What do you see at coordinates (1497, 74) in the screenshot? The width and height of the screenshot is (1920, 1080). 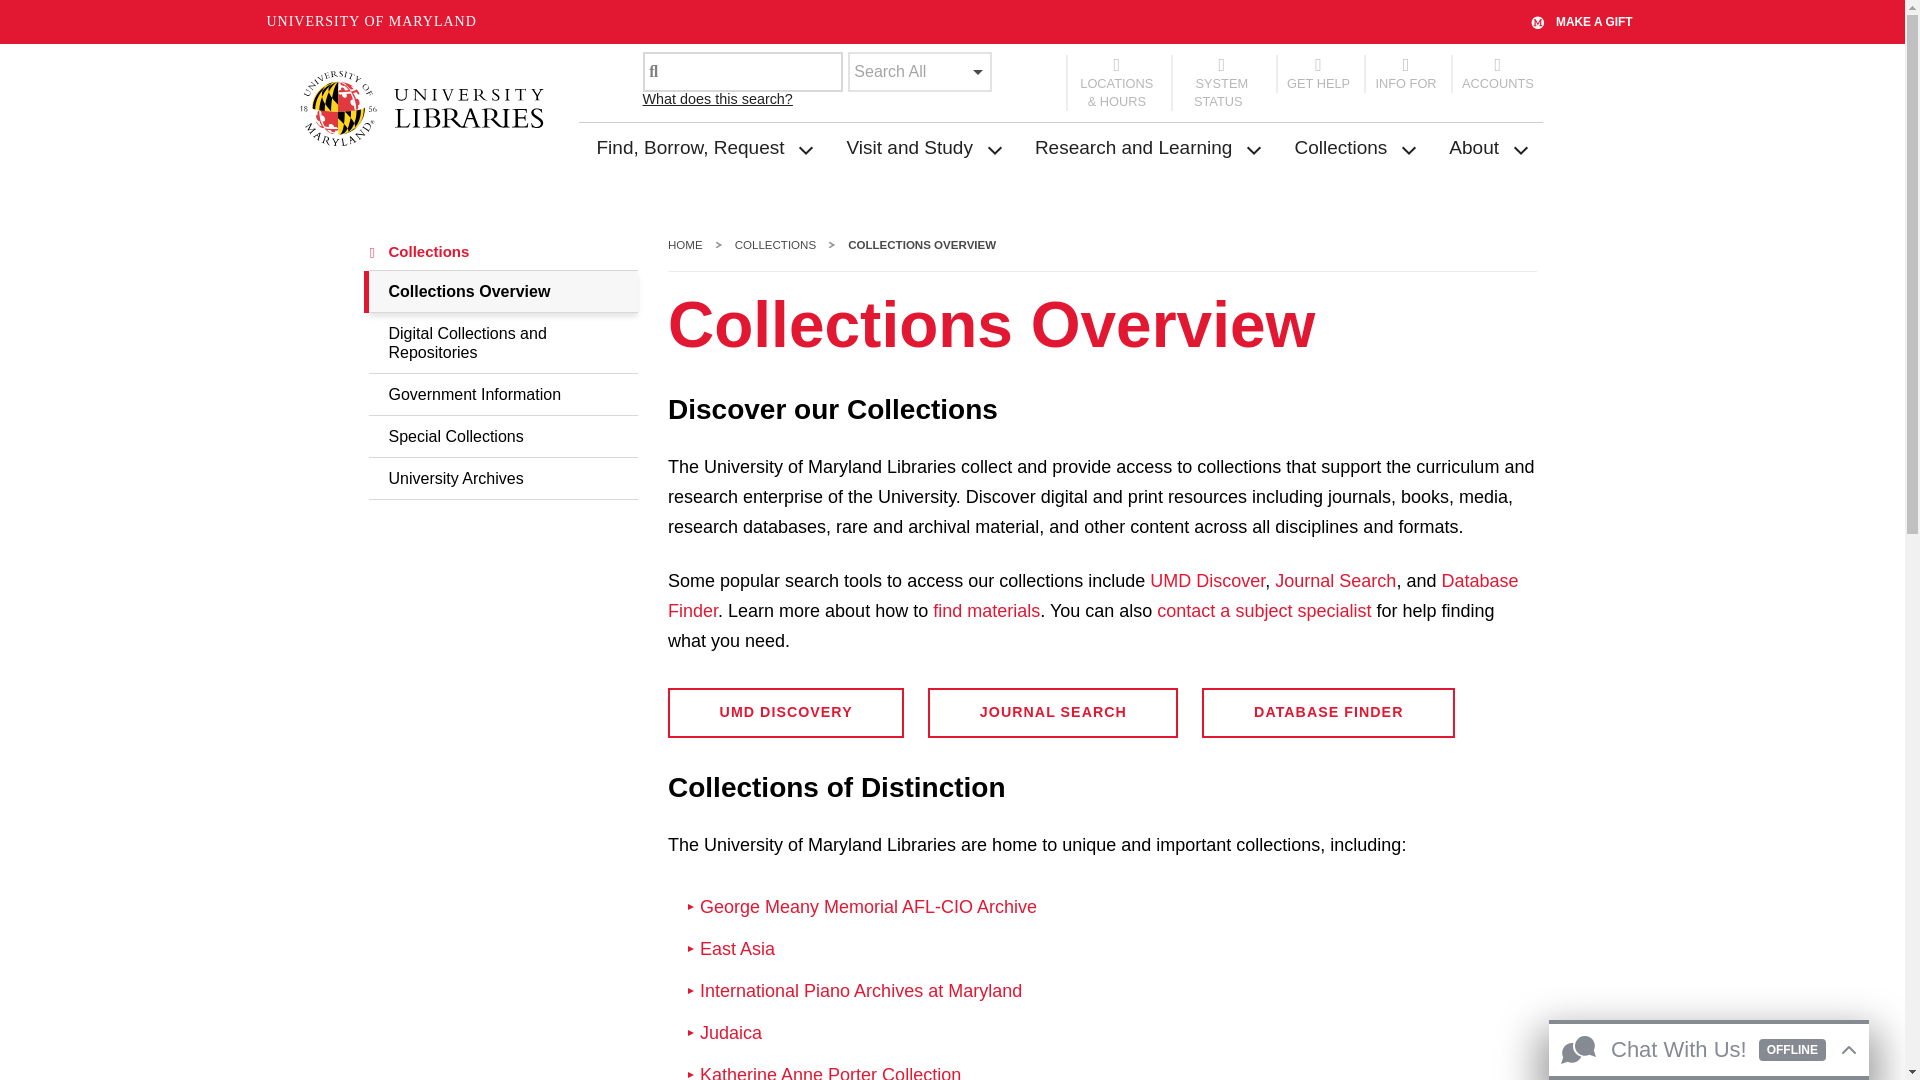 I see `ACCOUNTS` at bounding box center [1497, 74].